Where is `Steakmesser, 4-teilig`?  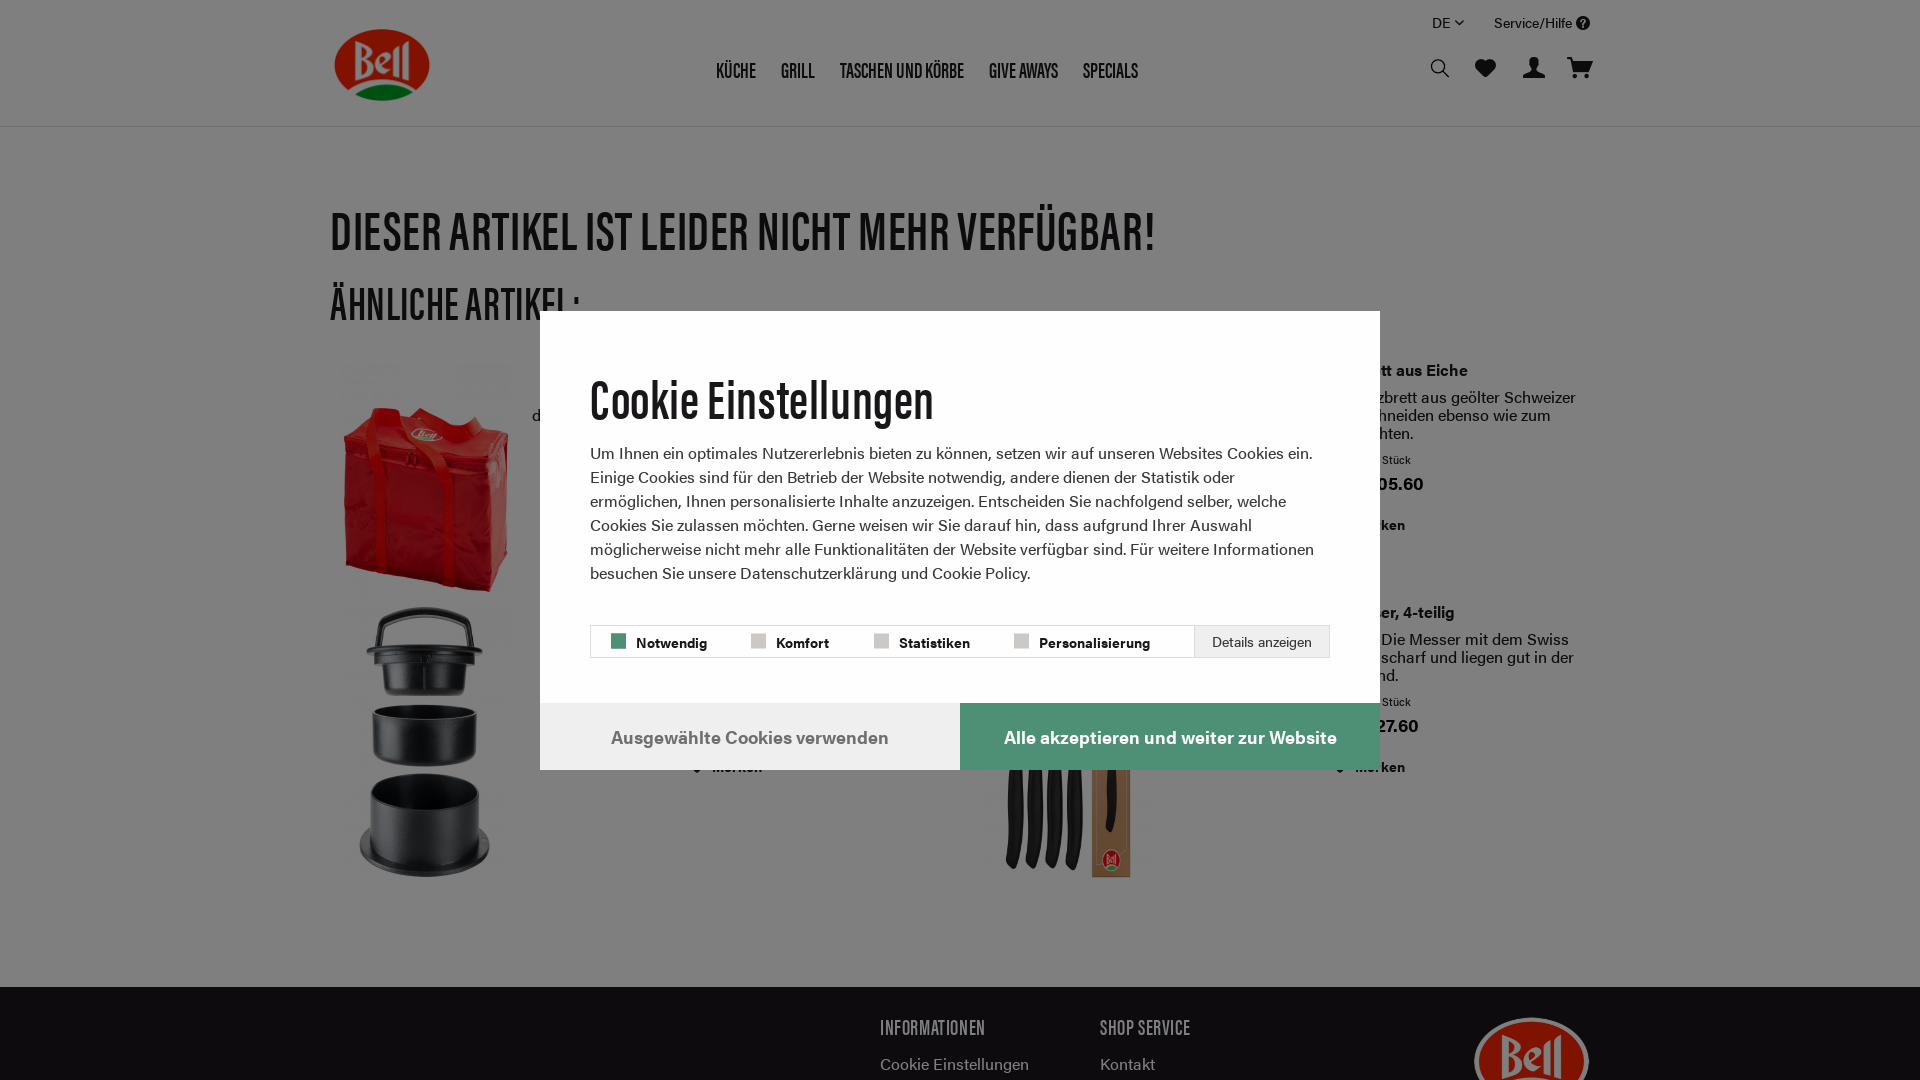 Steakmesser, 4-teilig is located at coordinates (1068, 742).